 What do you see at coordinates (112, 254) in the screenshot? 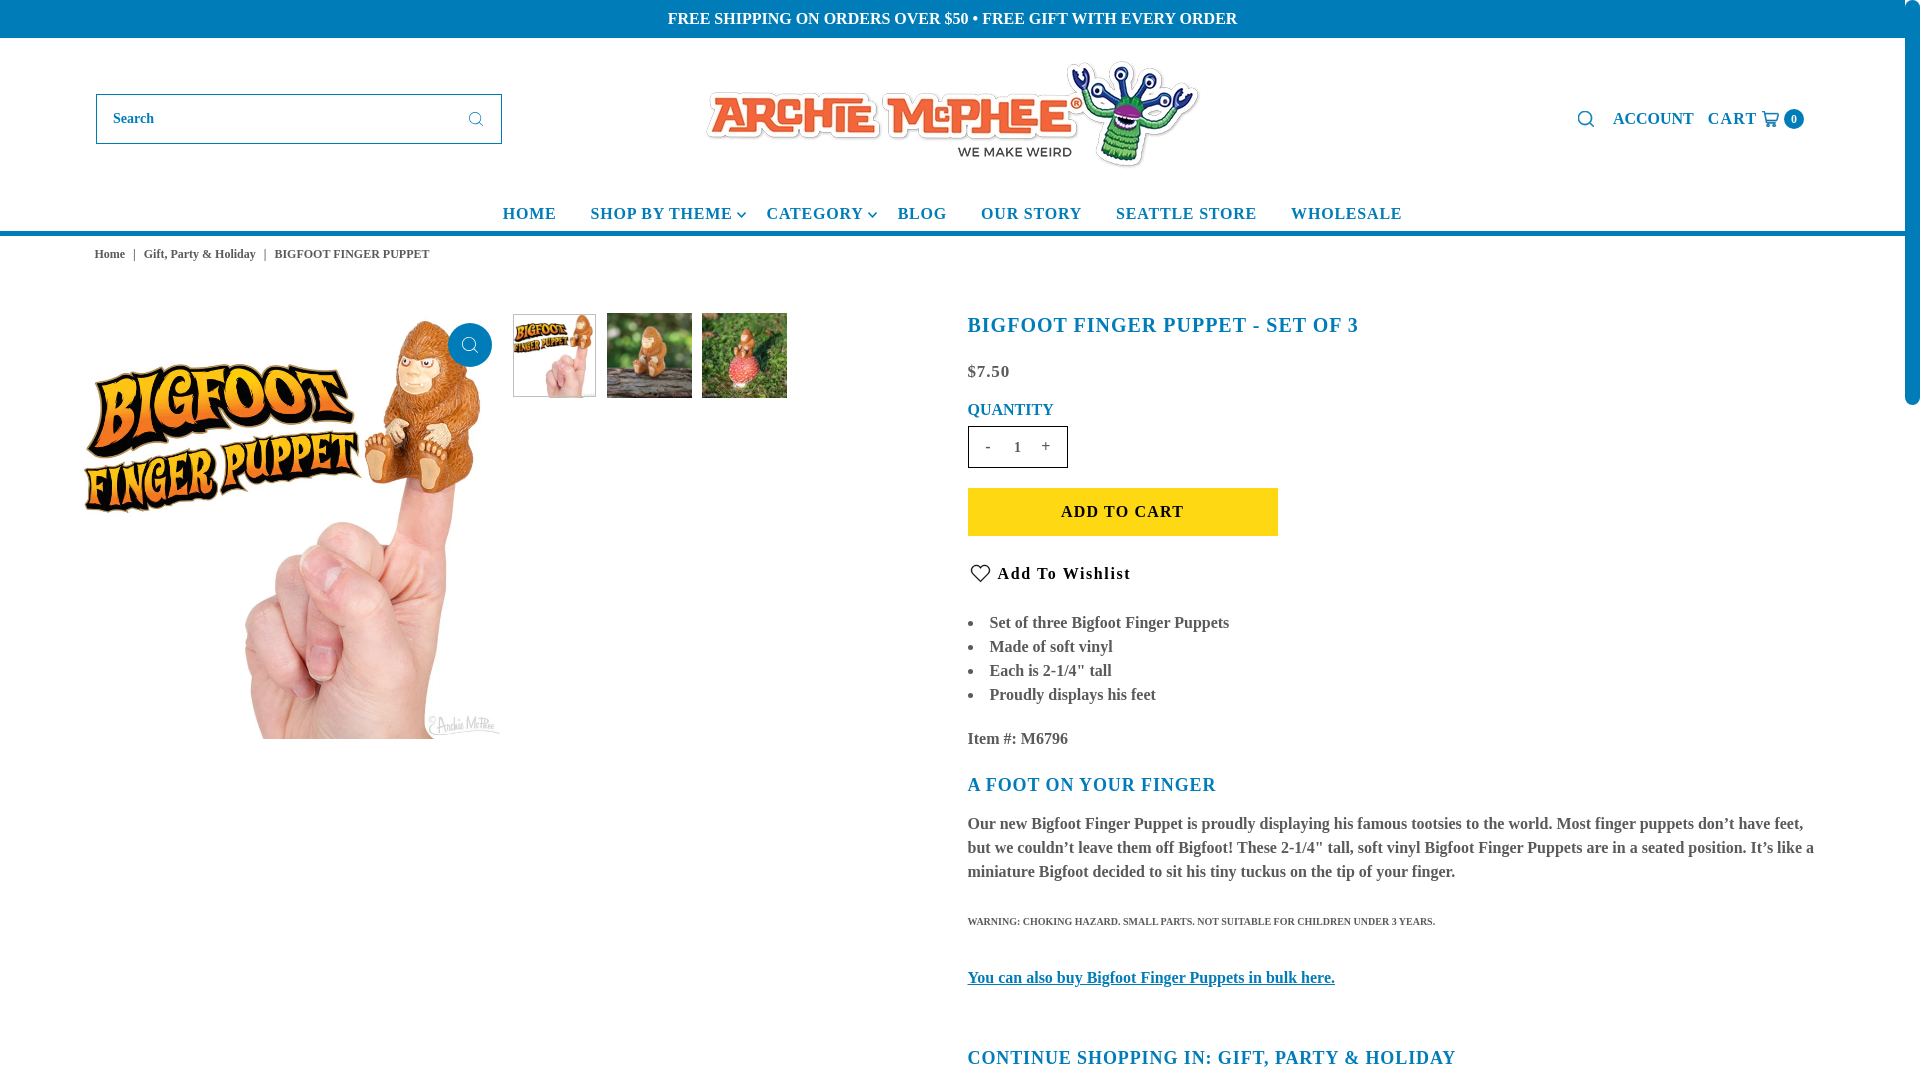
I see `ACCOUNT` at bounding box center [112, 254].